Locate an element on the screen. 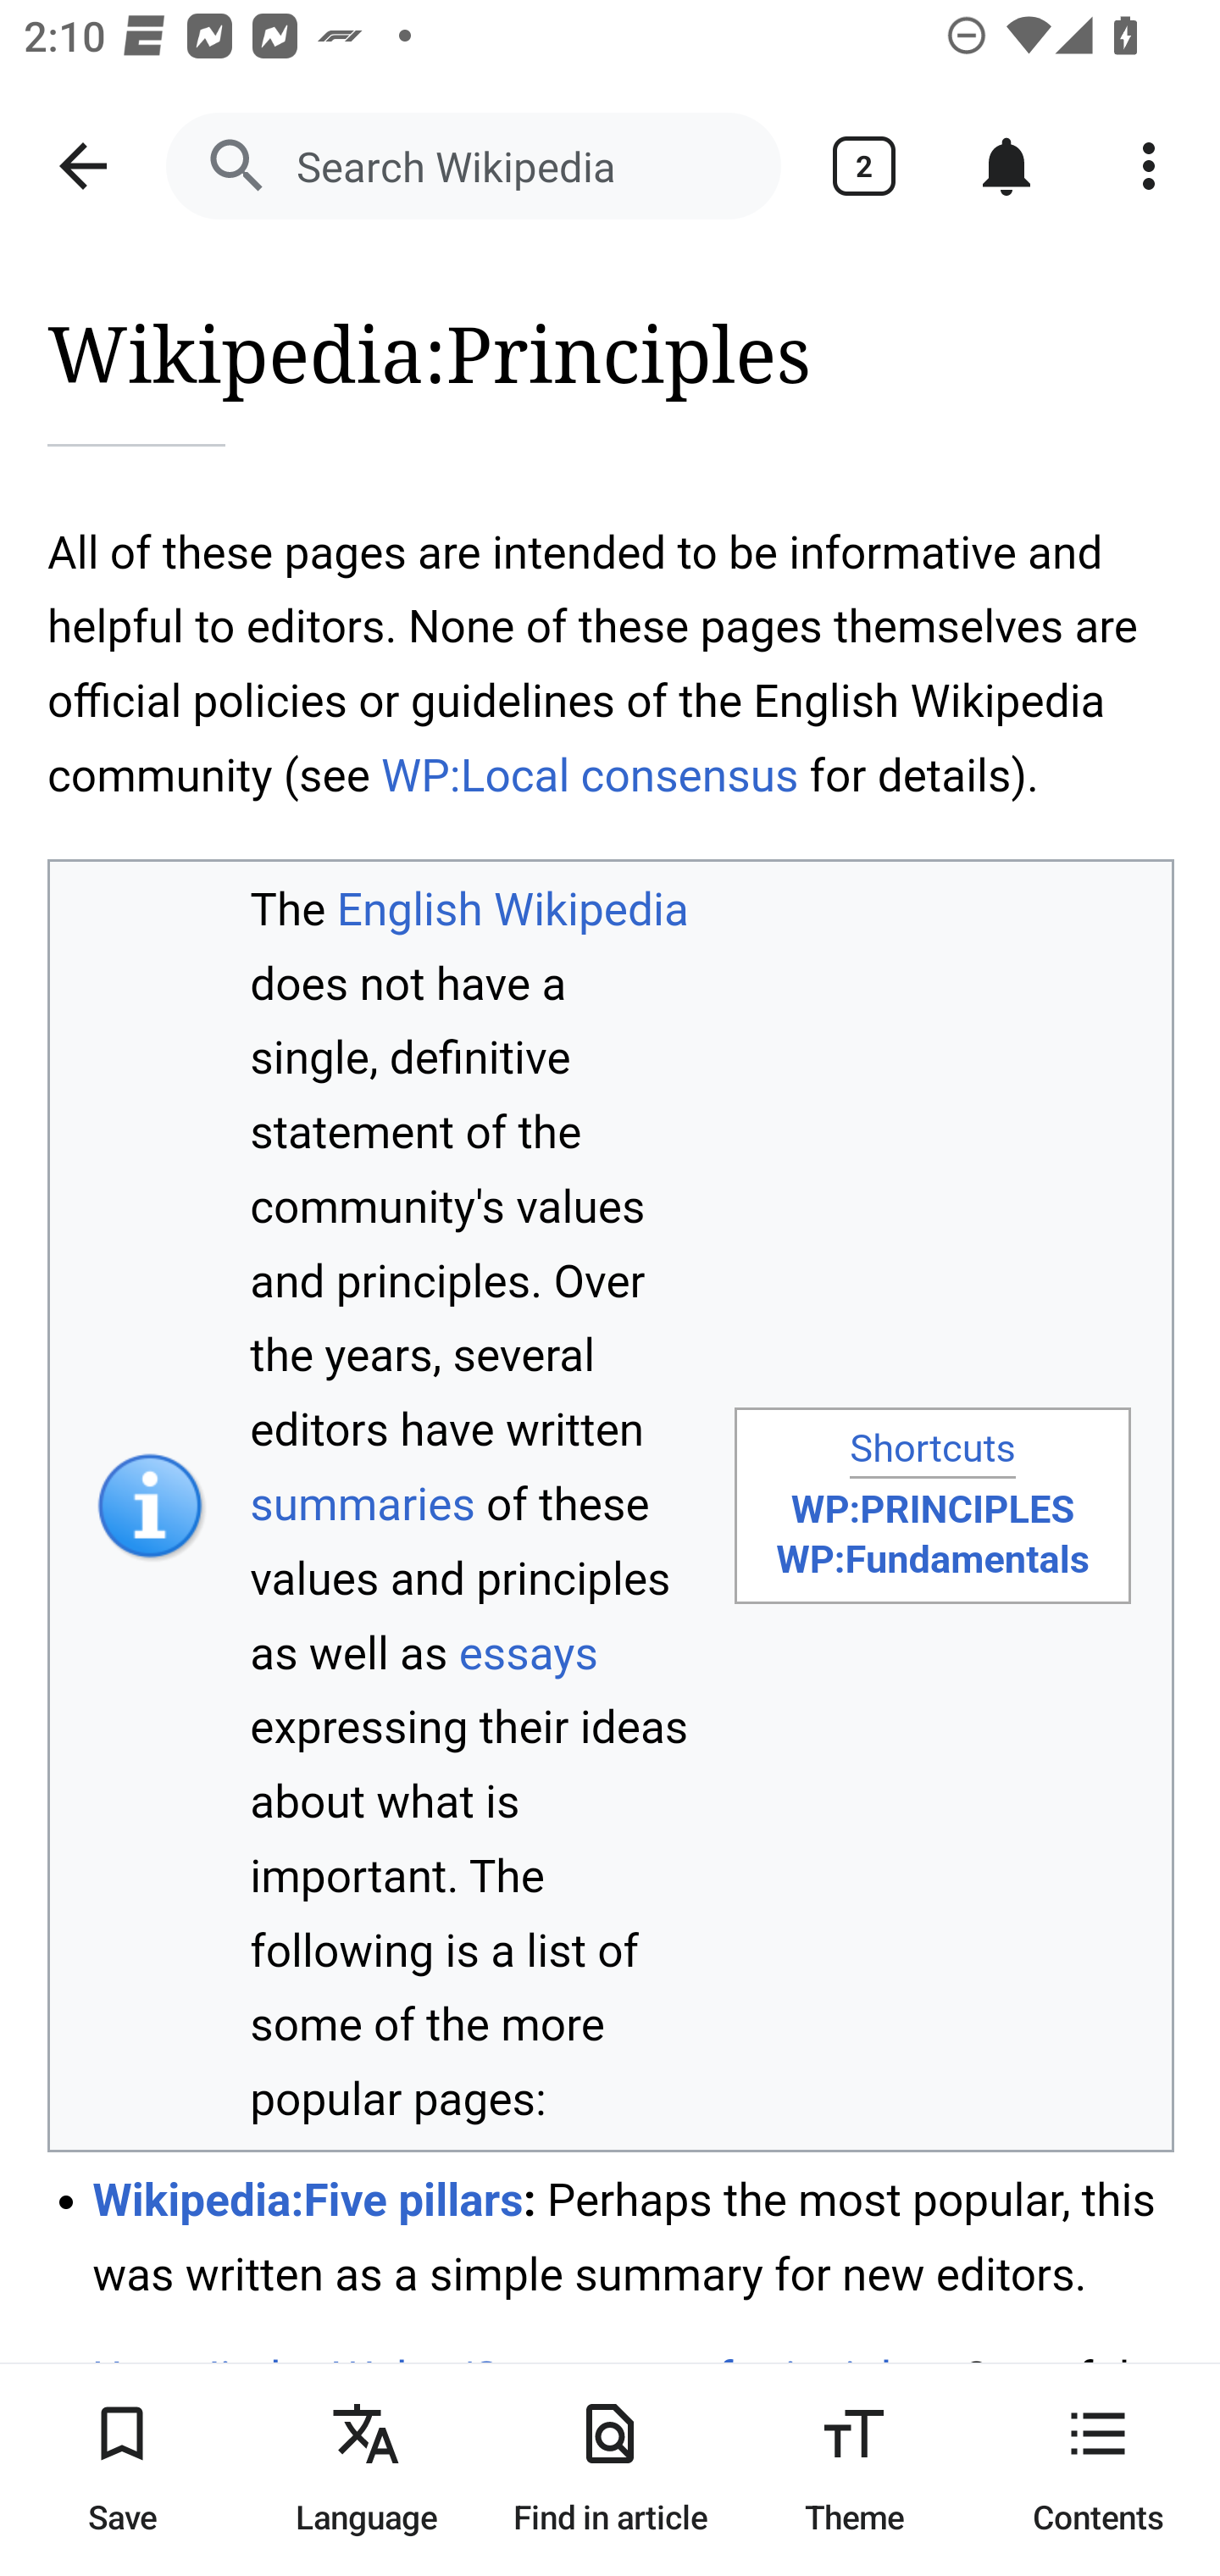 The width and height of the screenshot is (1220, 2576). Shortcuts is located at coordinates (932, 1450).